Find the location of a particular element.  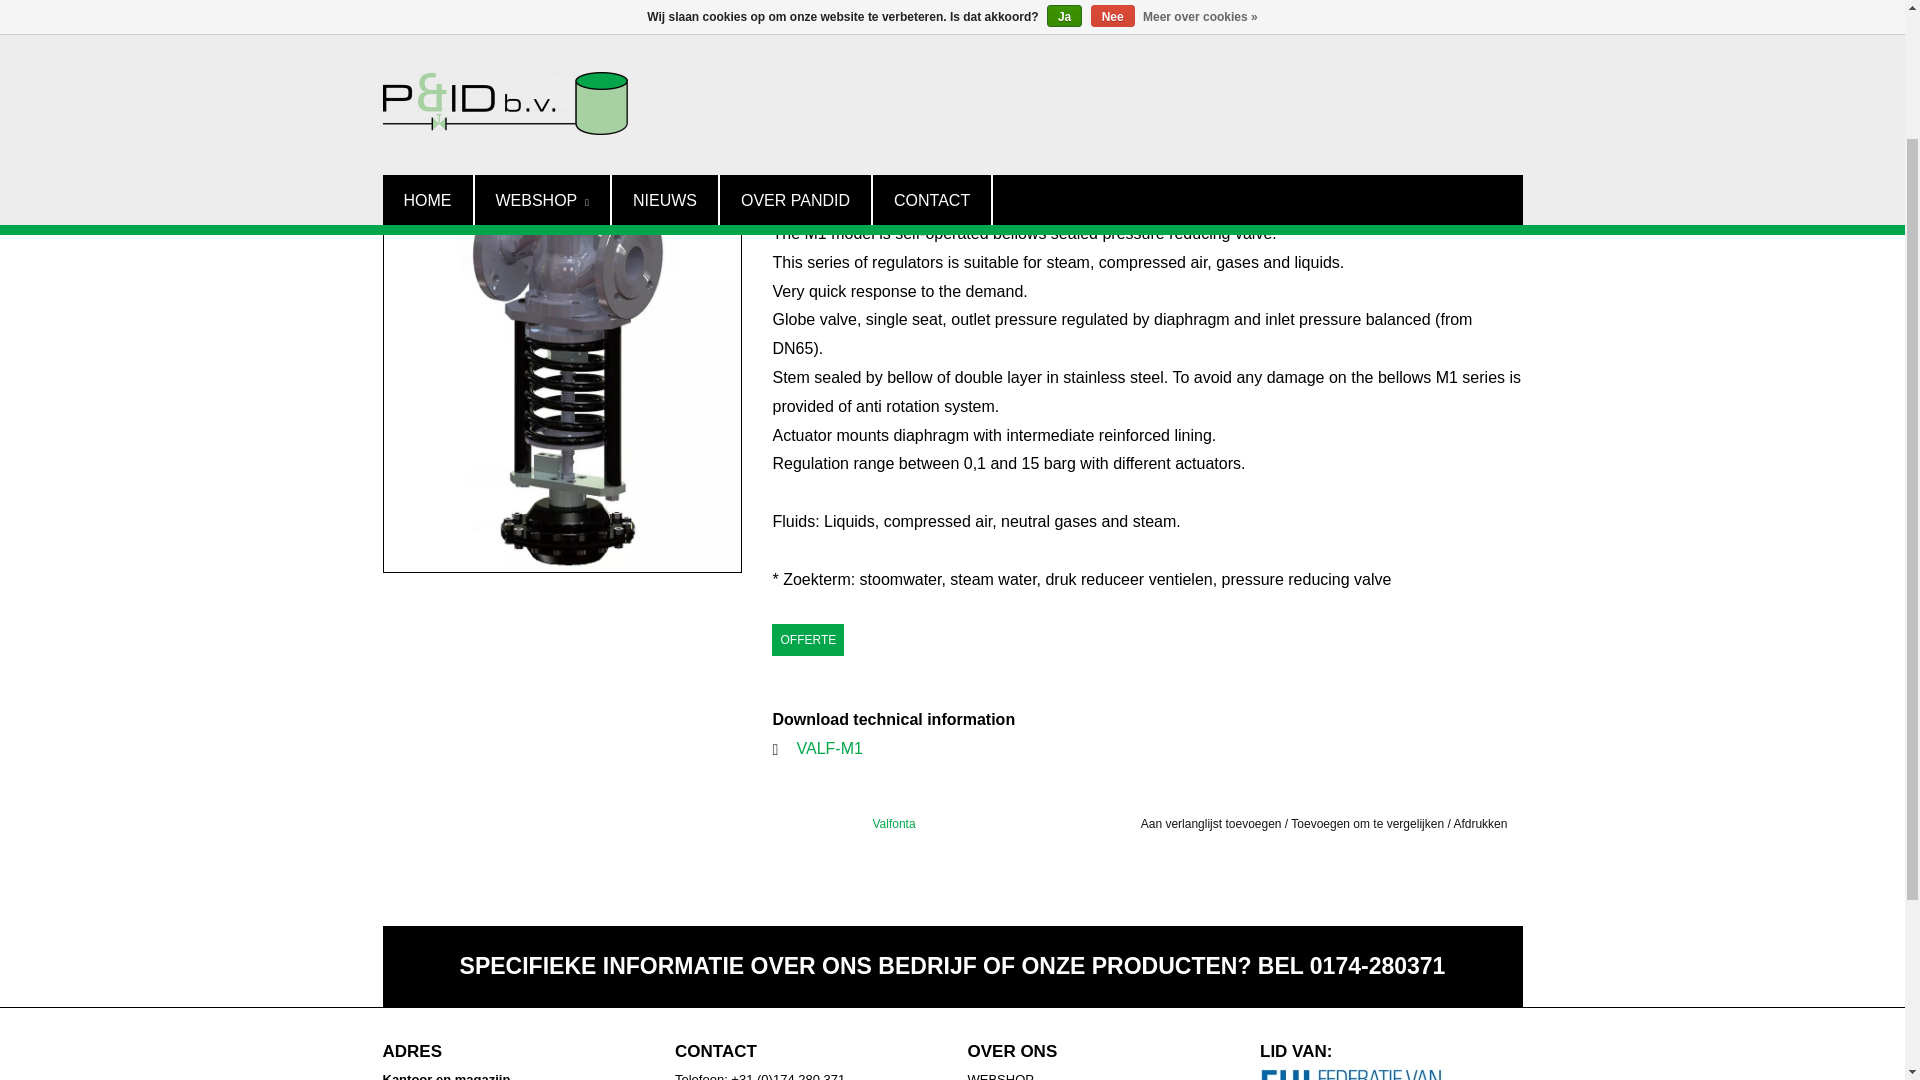

Toevoegen om te vergelijken is located at coordinates (1368, 823).